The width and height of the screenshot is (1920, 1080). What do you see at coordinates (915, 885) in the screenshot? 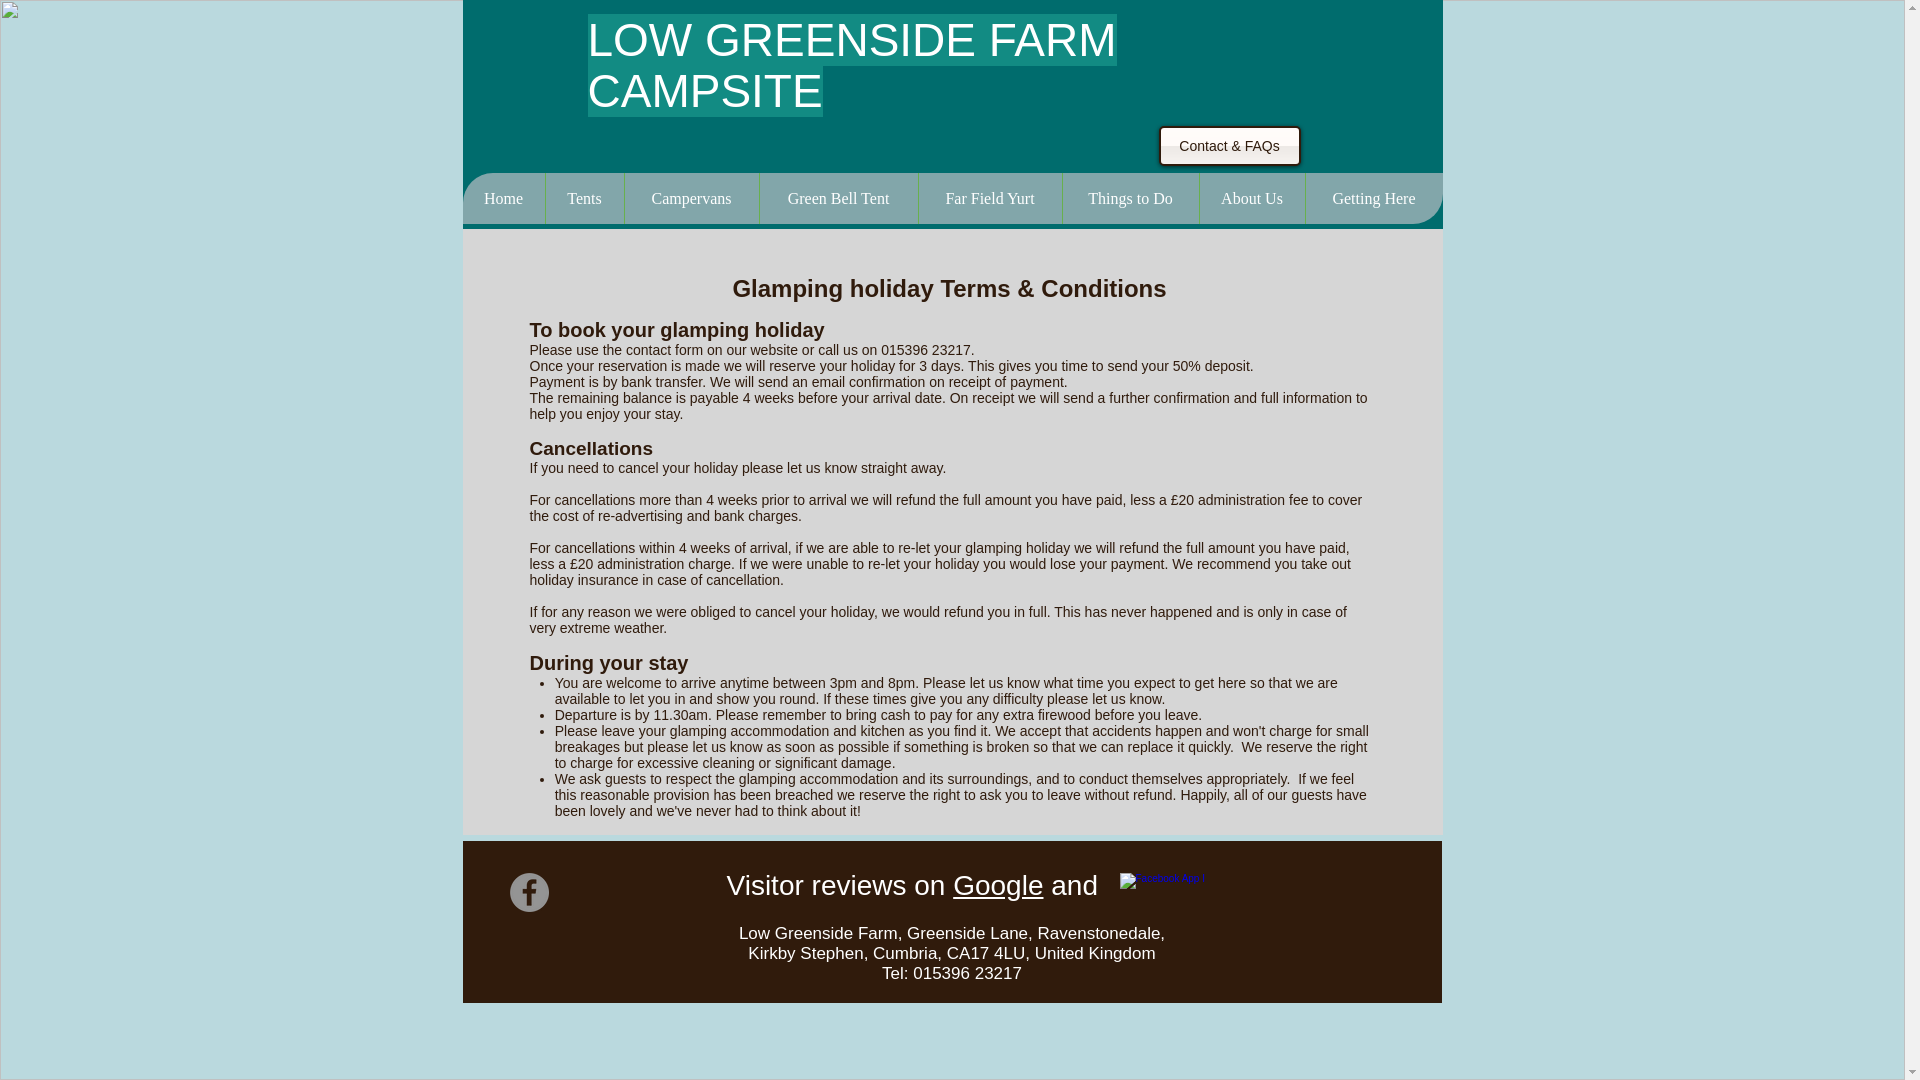
I see `Visitor reviews on Google and ` at bounding box center [915, 885].